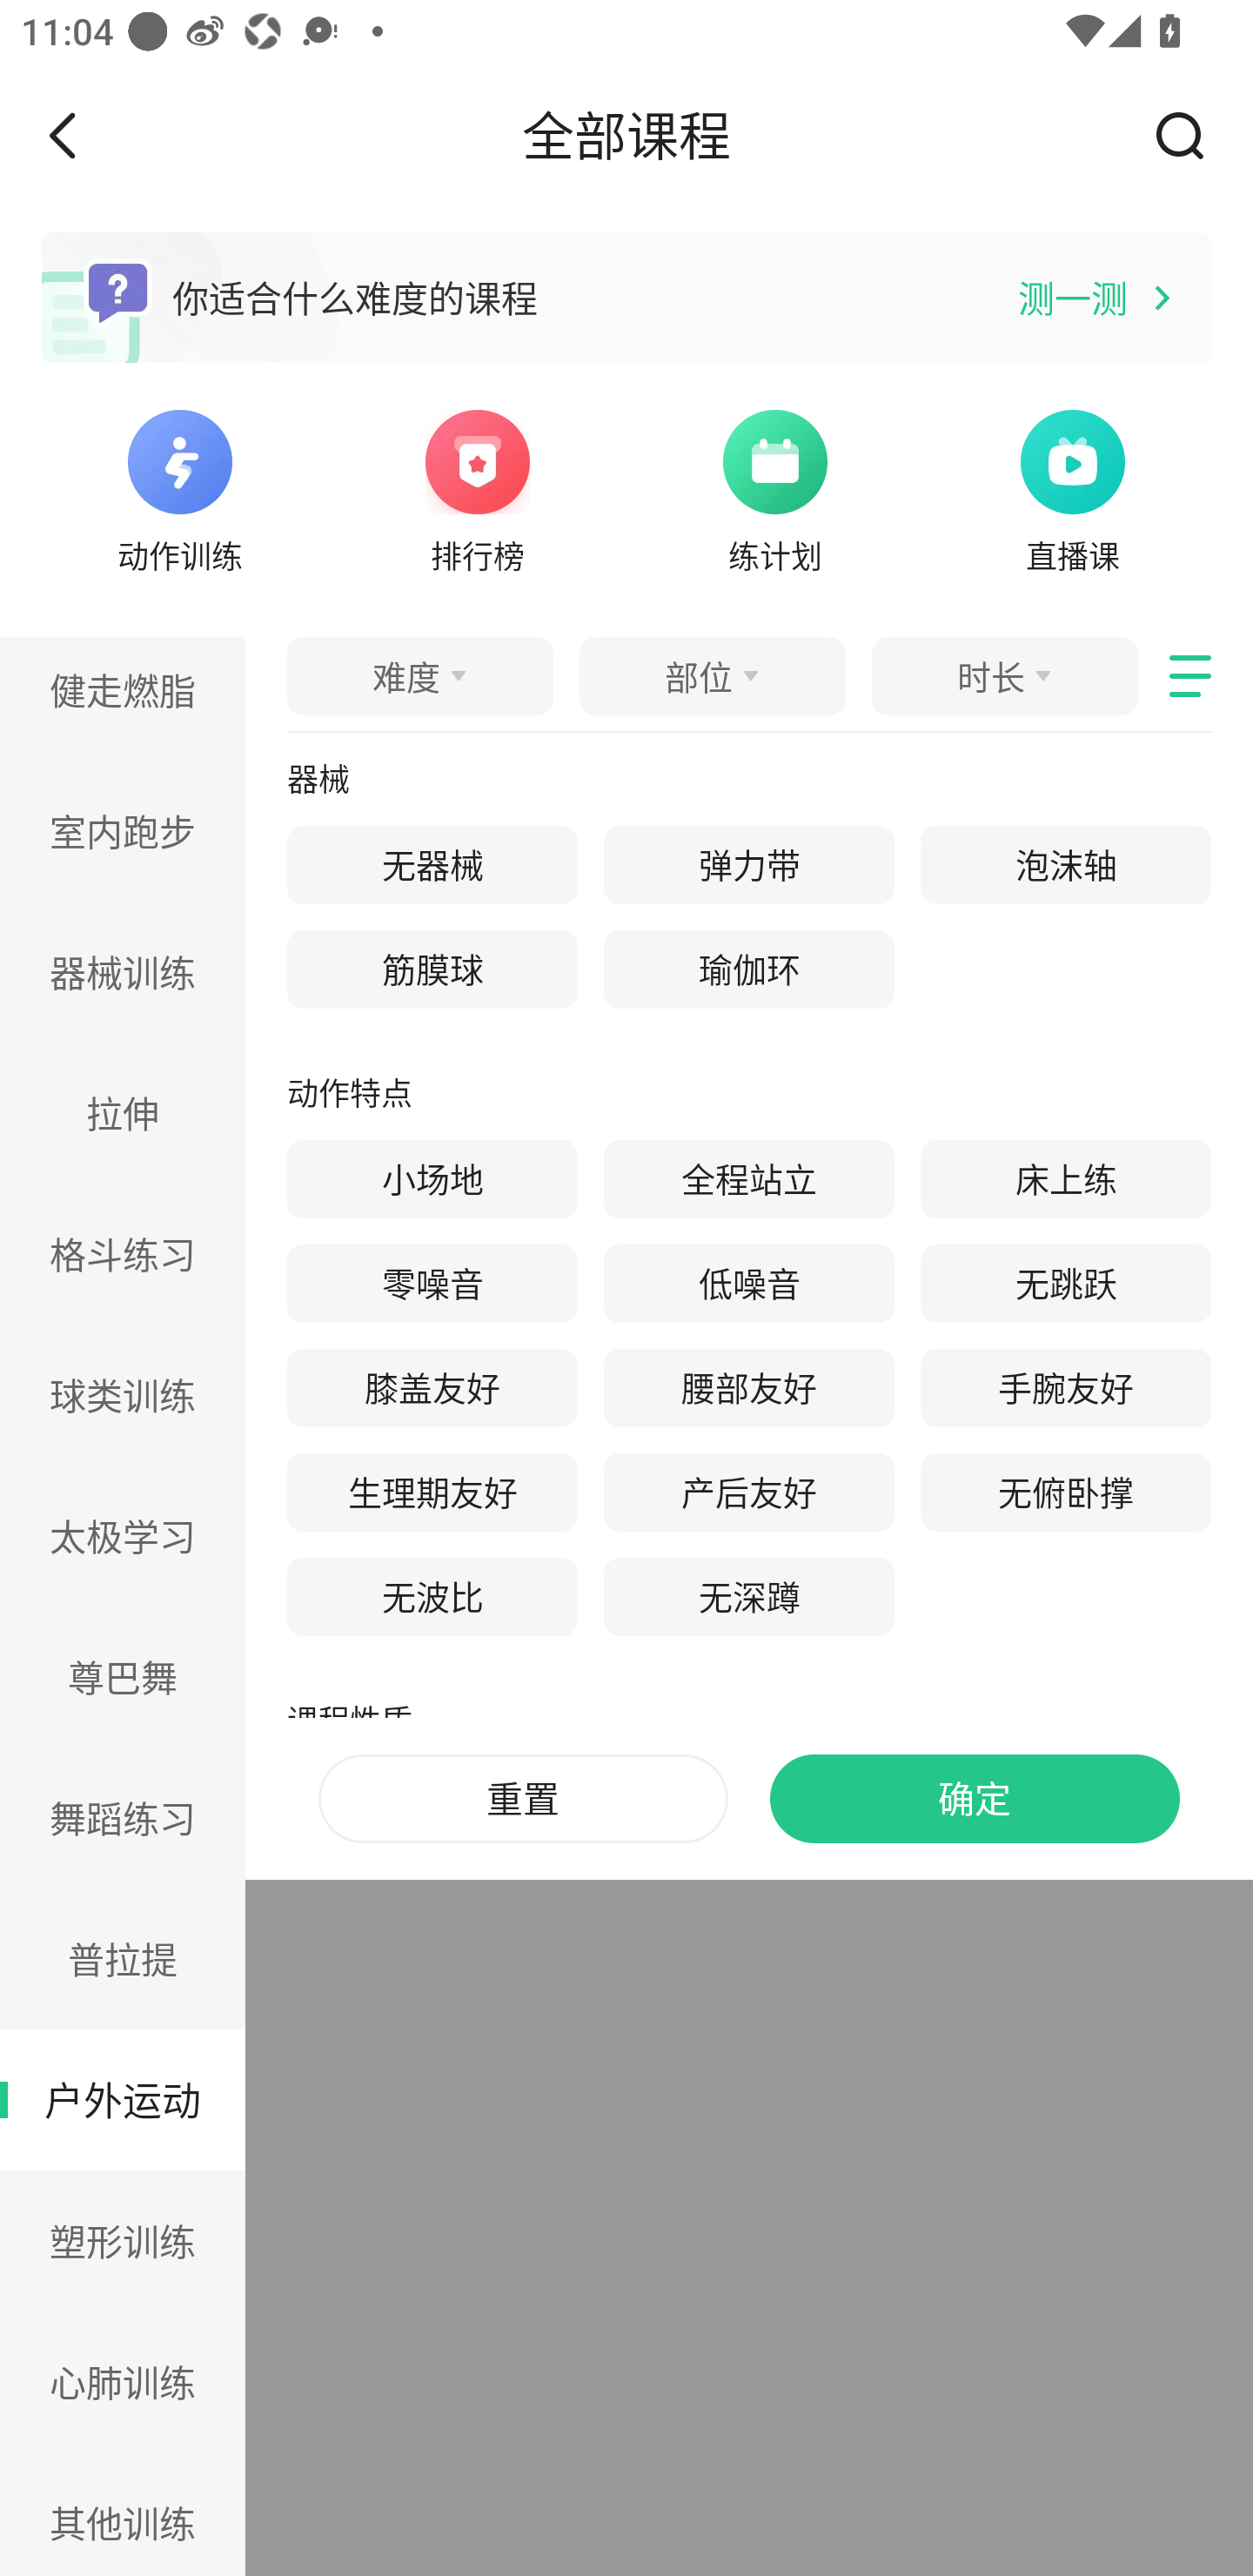 The height and width of the screenshot is (2576, 1253). I want to click on 其他训练, so click(123, 2513).